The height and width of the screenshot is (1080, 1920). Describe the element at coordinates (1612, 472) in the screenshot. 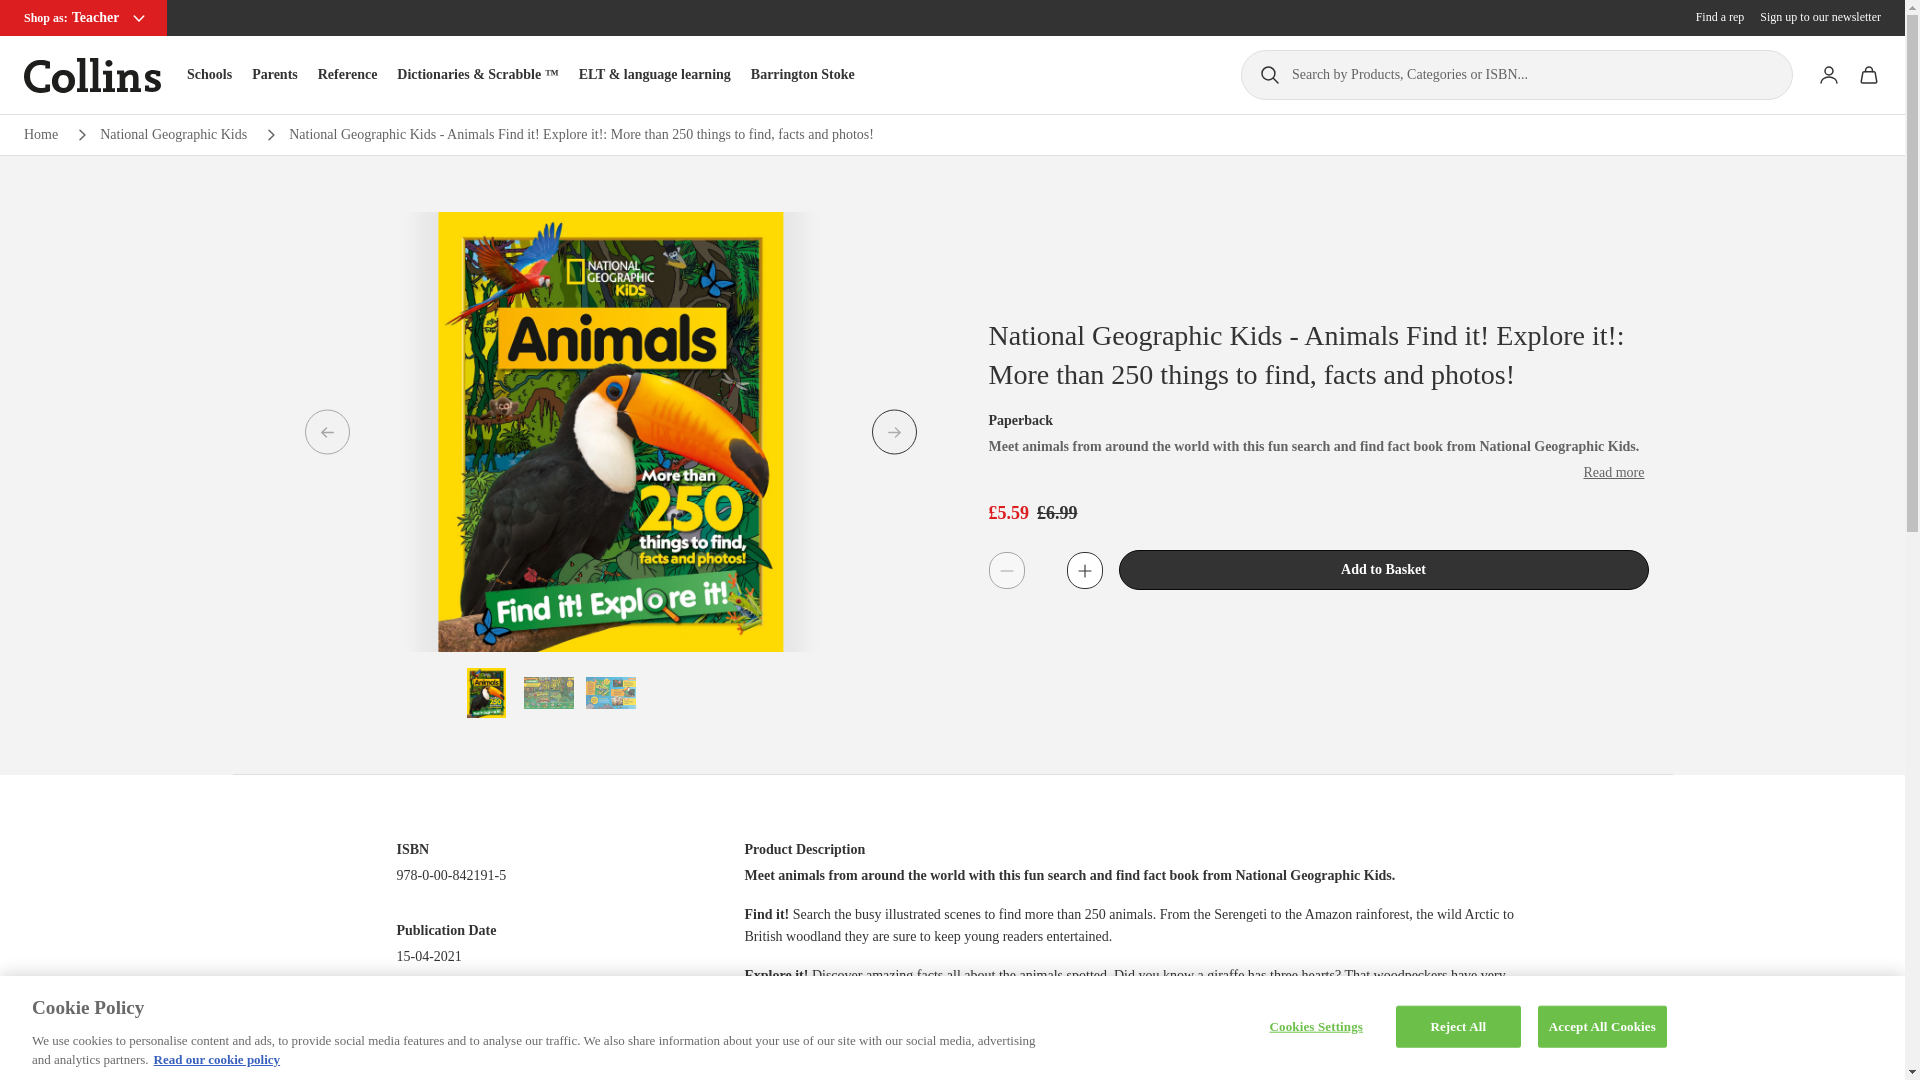

I see `Read more` at that location.